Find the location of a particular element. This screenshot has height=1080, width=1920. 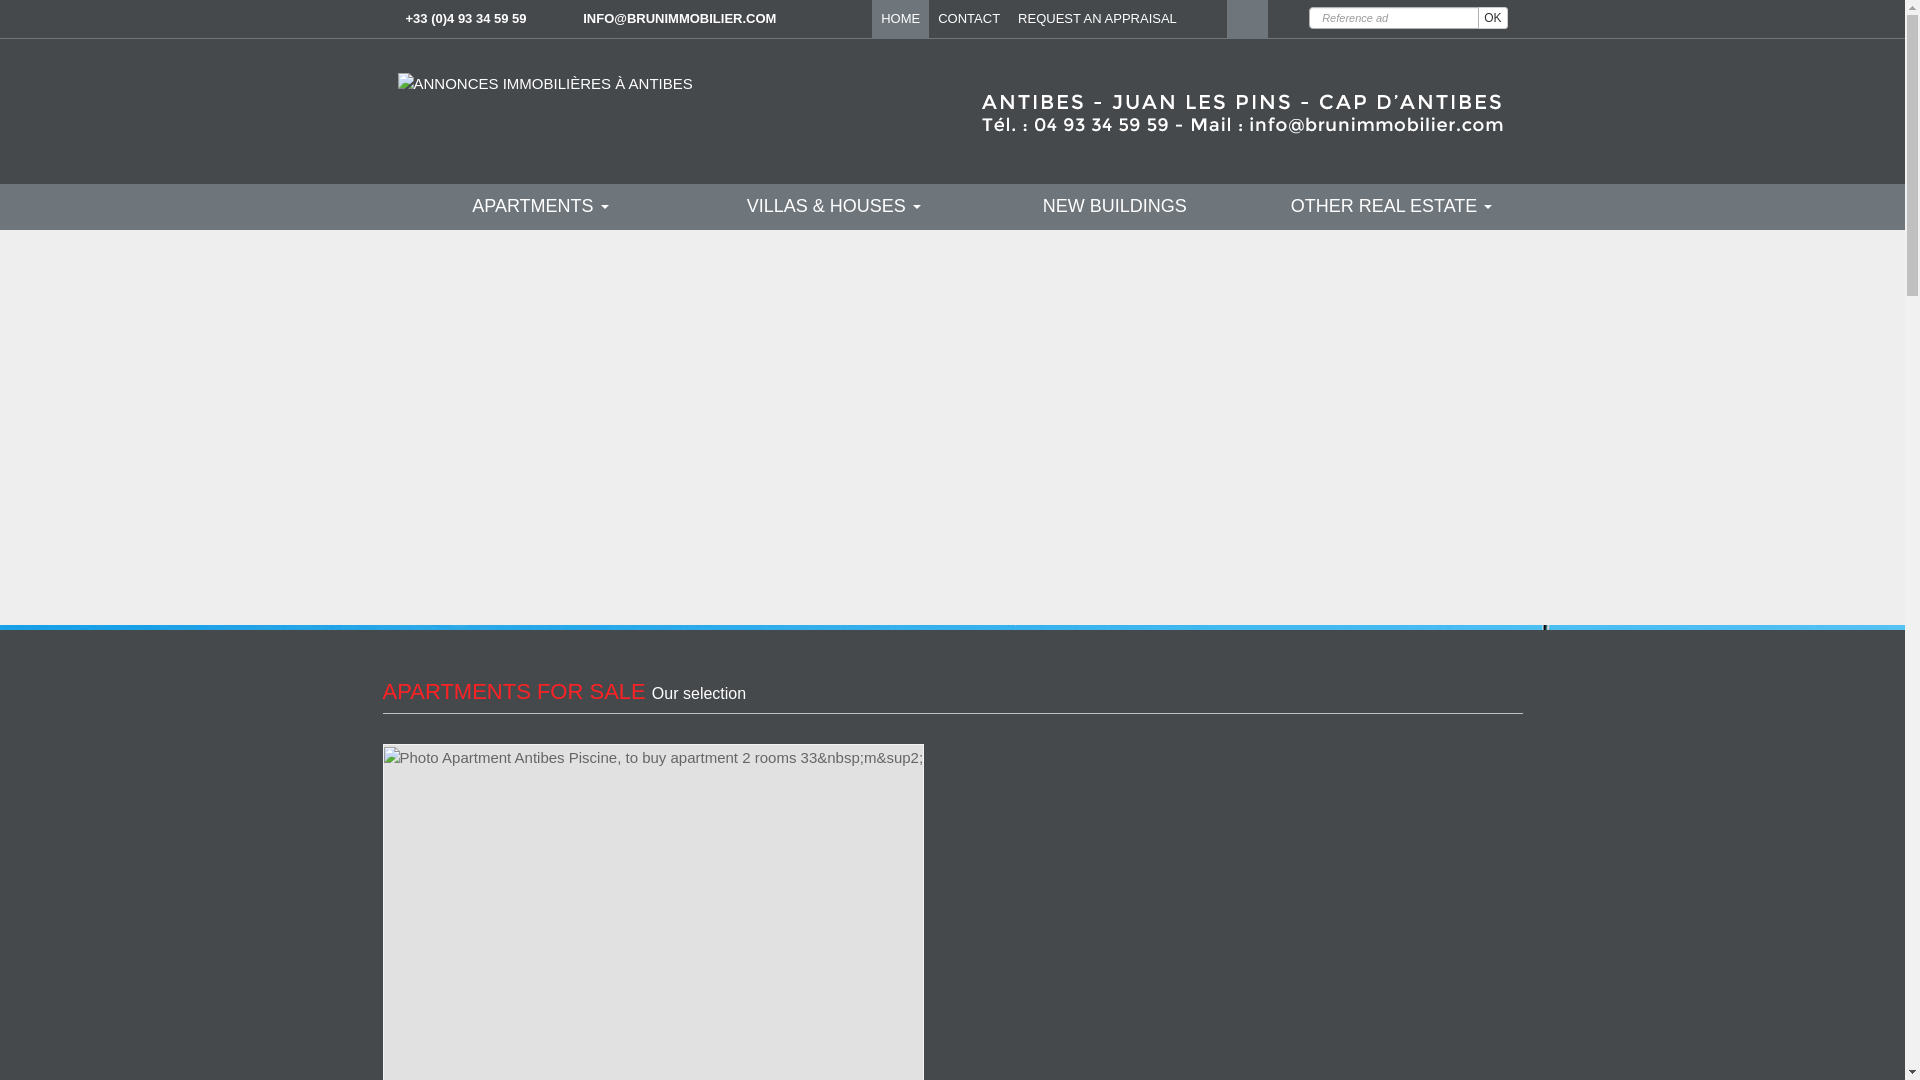

Agence Brun immobilier - Immobilier Antibes is located at coordinates (1206, 18).